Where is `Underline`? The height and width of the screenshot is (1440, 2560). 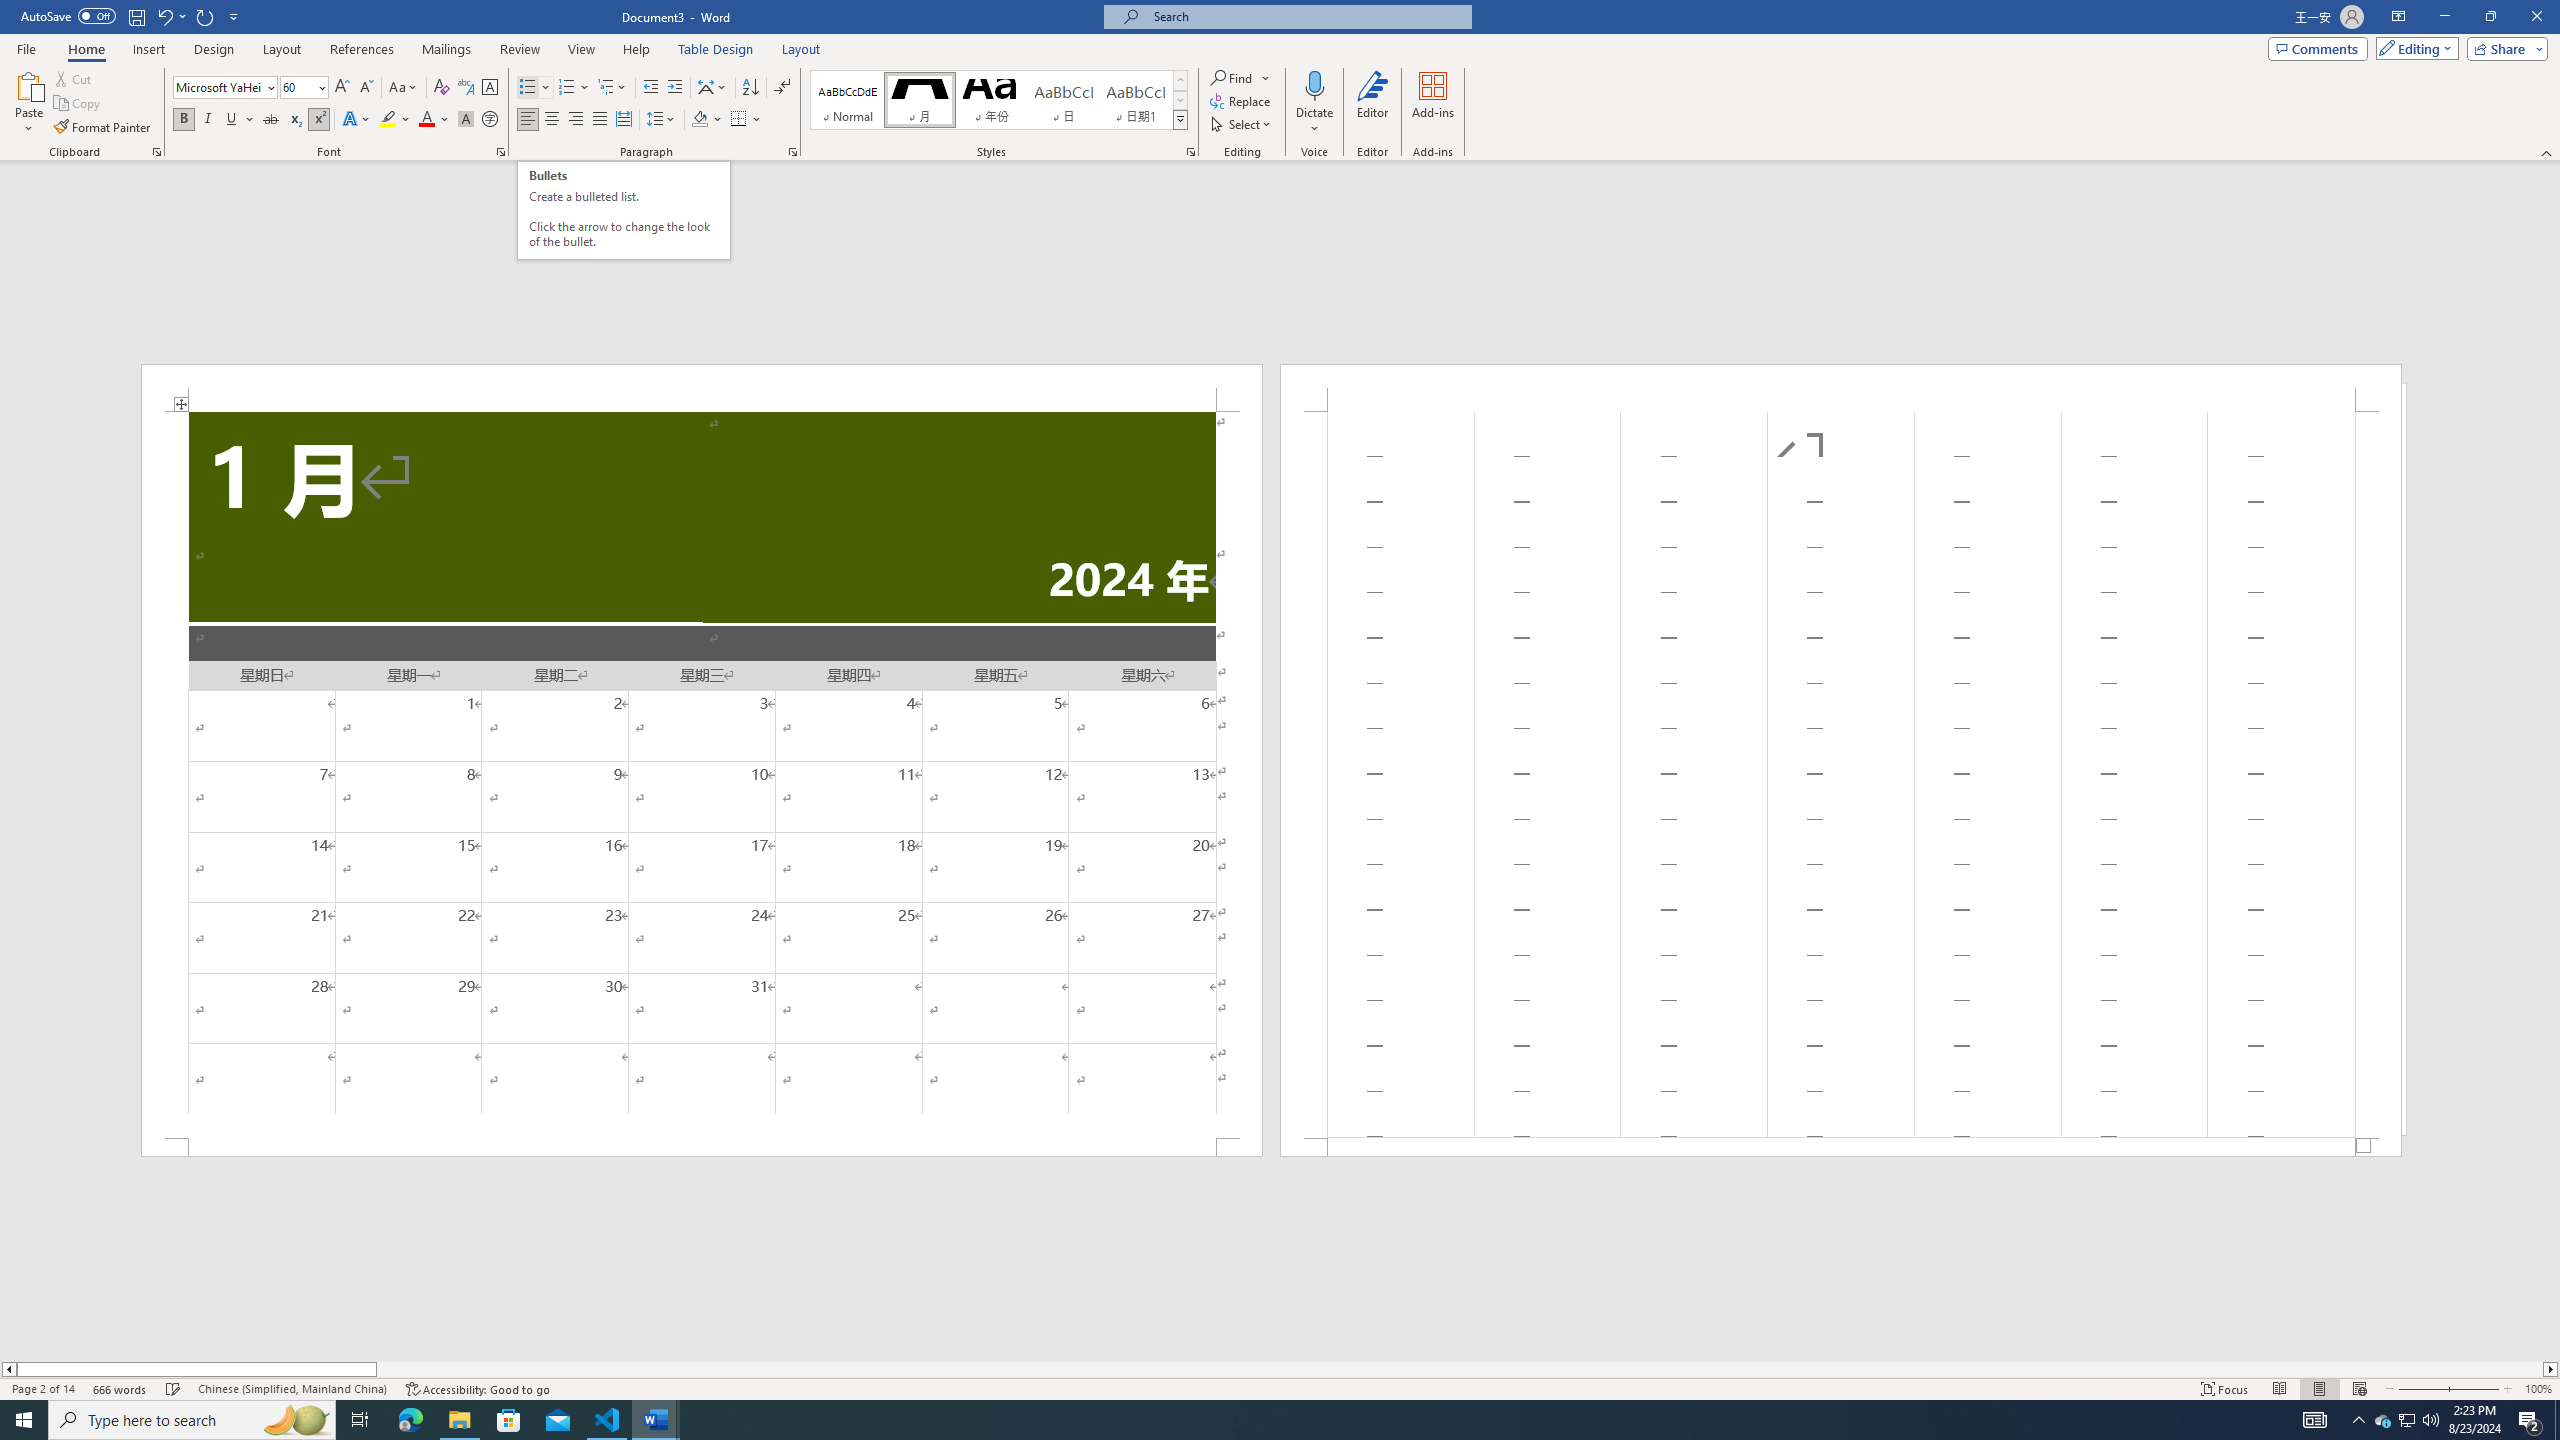 Underline is located at coordinates (239, 120).